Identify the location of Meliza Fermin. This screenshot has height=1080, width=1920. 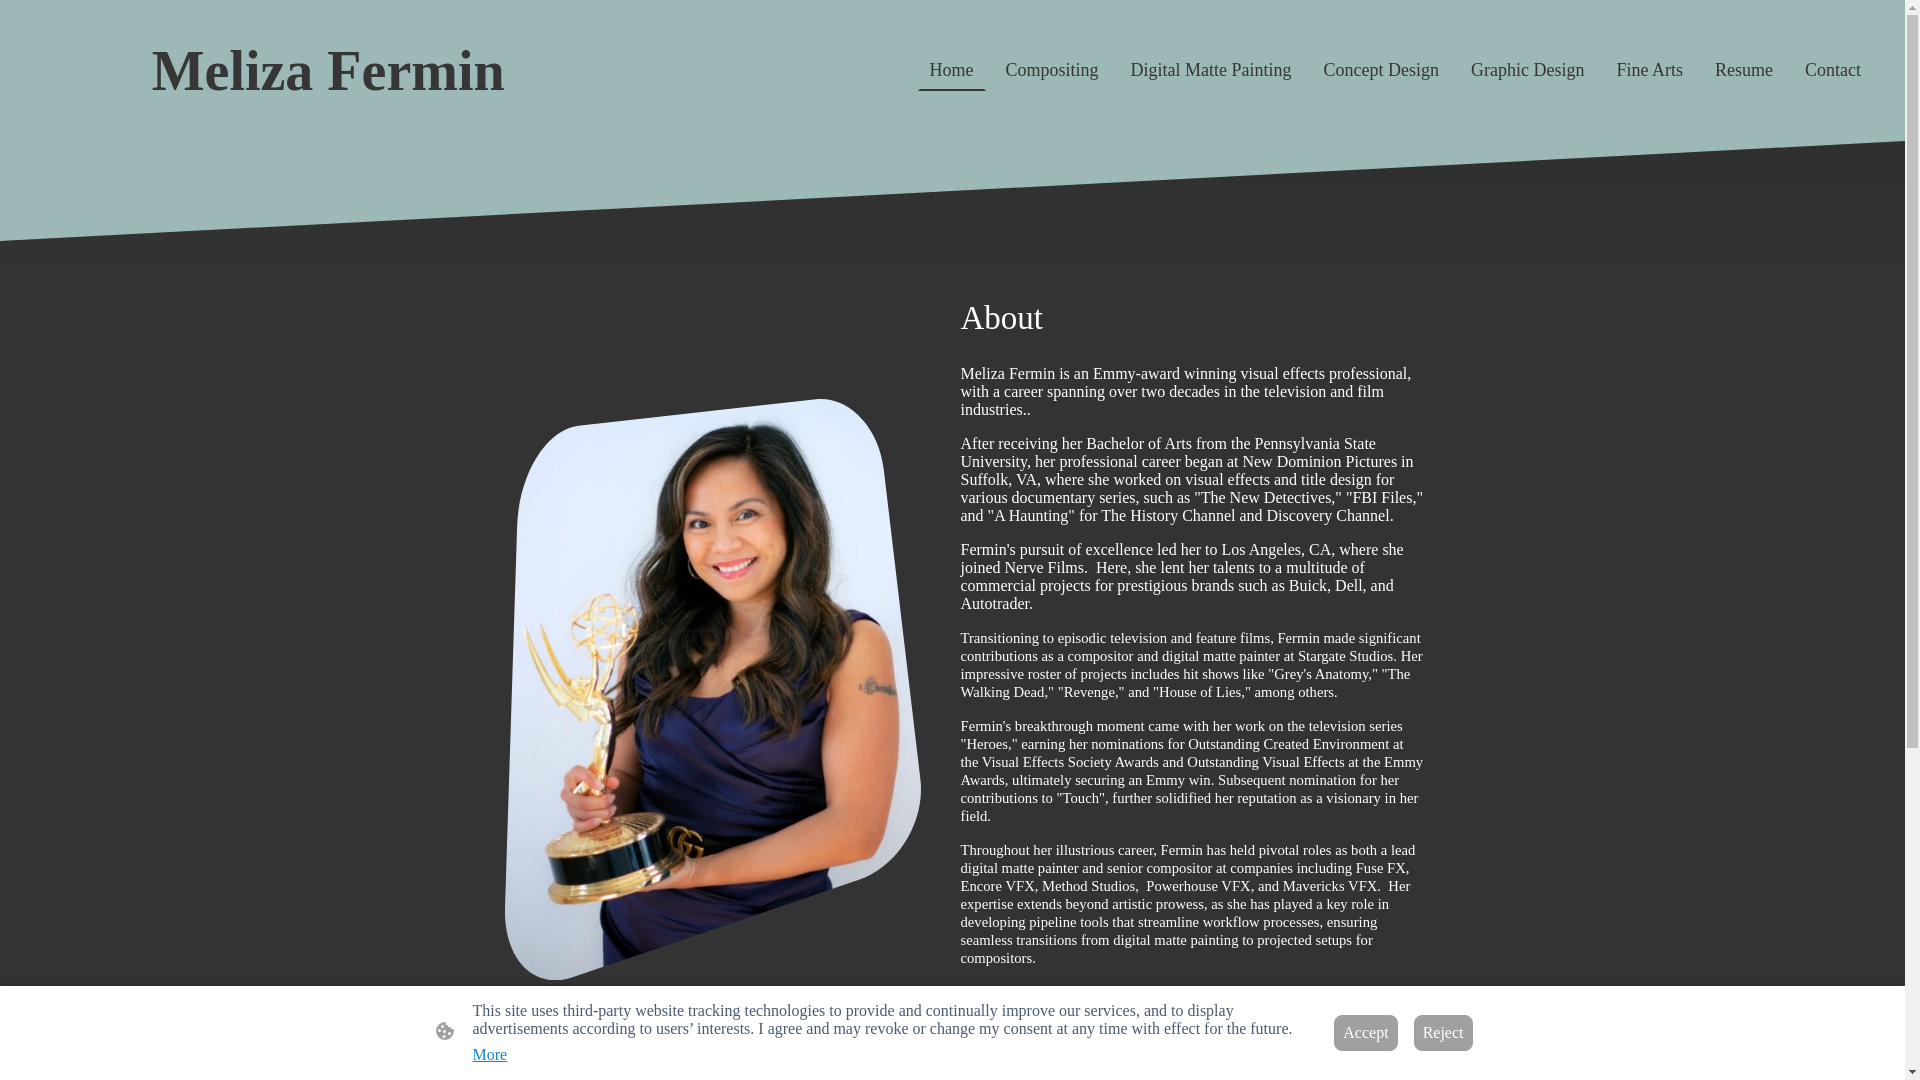
(327, 116).